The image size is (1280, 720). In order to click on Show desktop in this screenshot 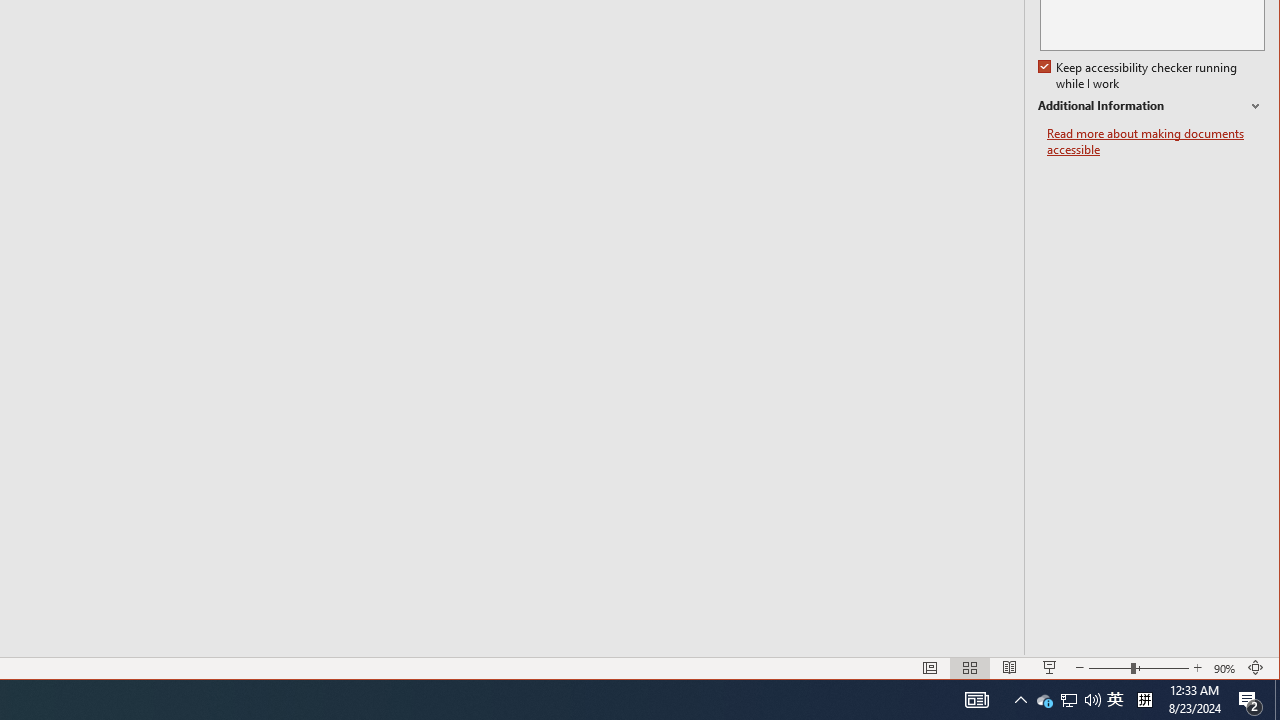, I will do `click(1277, 700)`.